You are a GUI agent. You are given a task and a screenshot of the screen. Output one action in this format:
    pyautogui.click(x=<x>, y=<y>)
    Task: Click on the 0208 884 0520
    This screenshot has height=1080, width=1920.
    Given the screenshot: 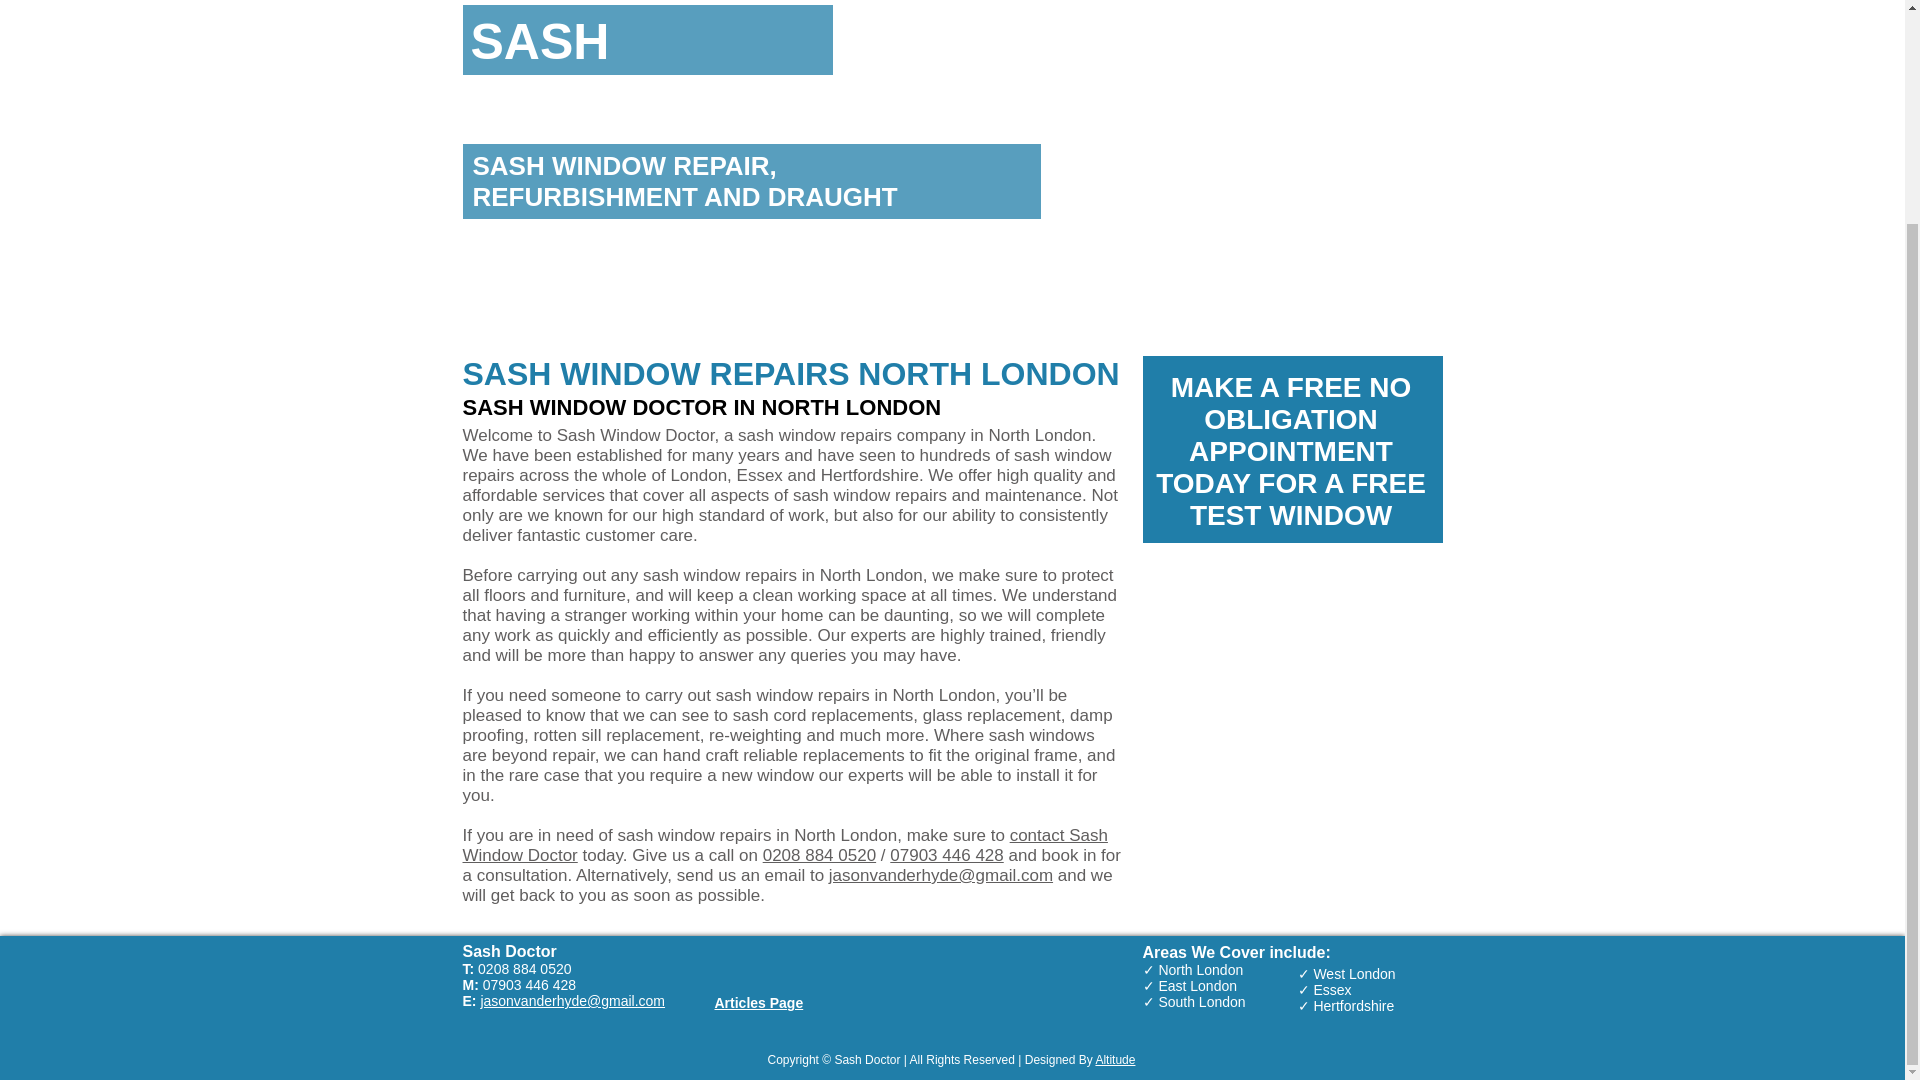 What is the action you would take?
    pyautogui.click(x=818, y=855)
    